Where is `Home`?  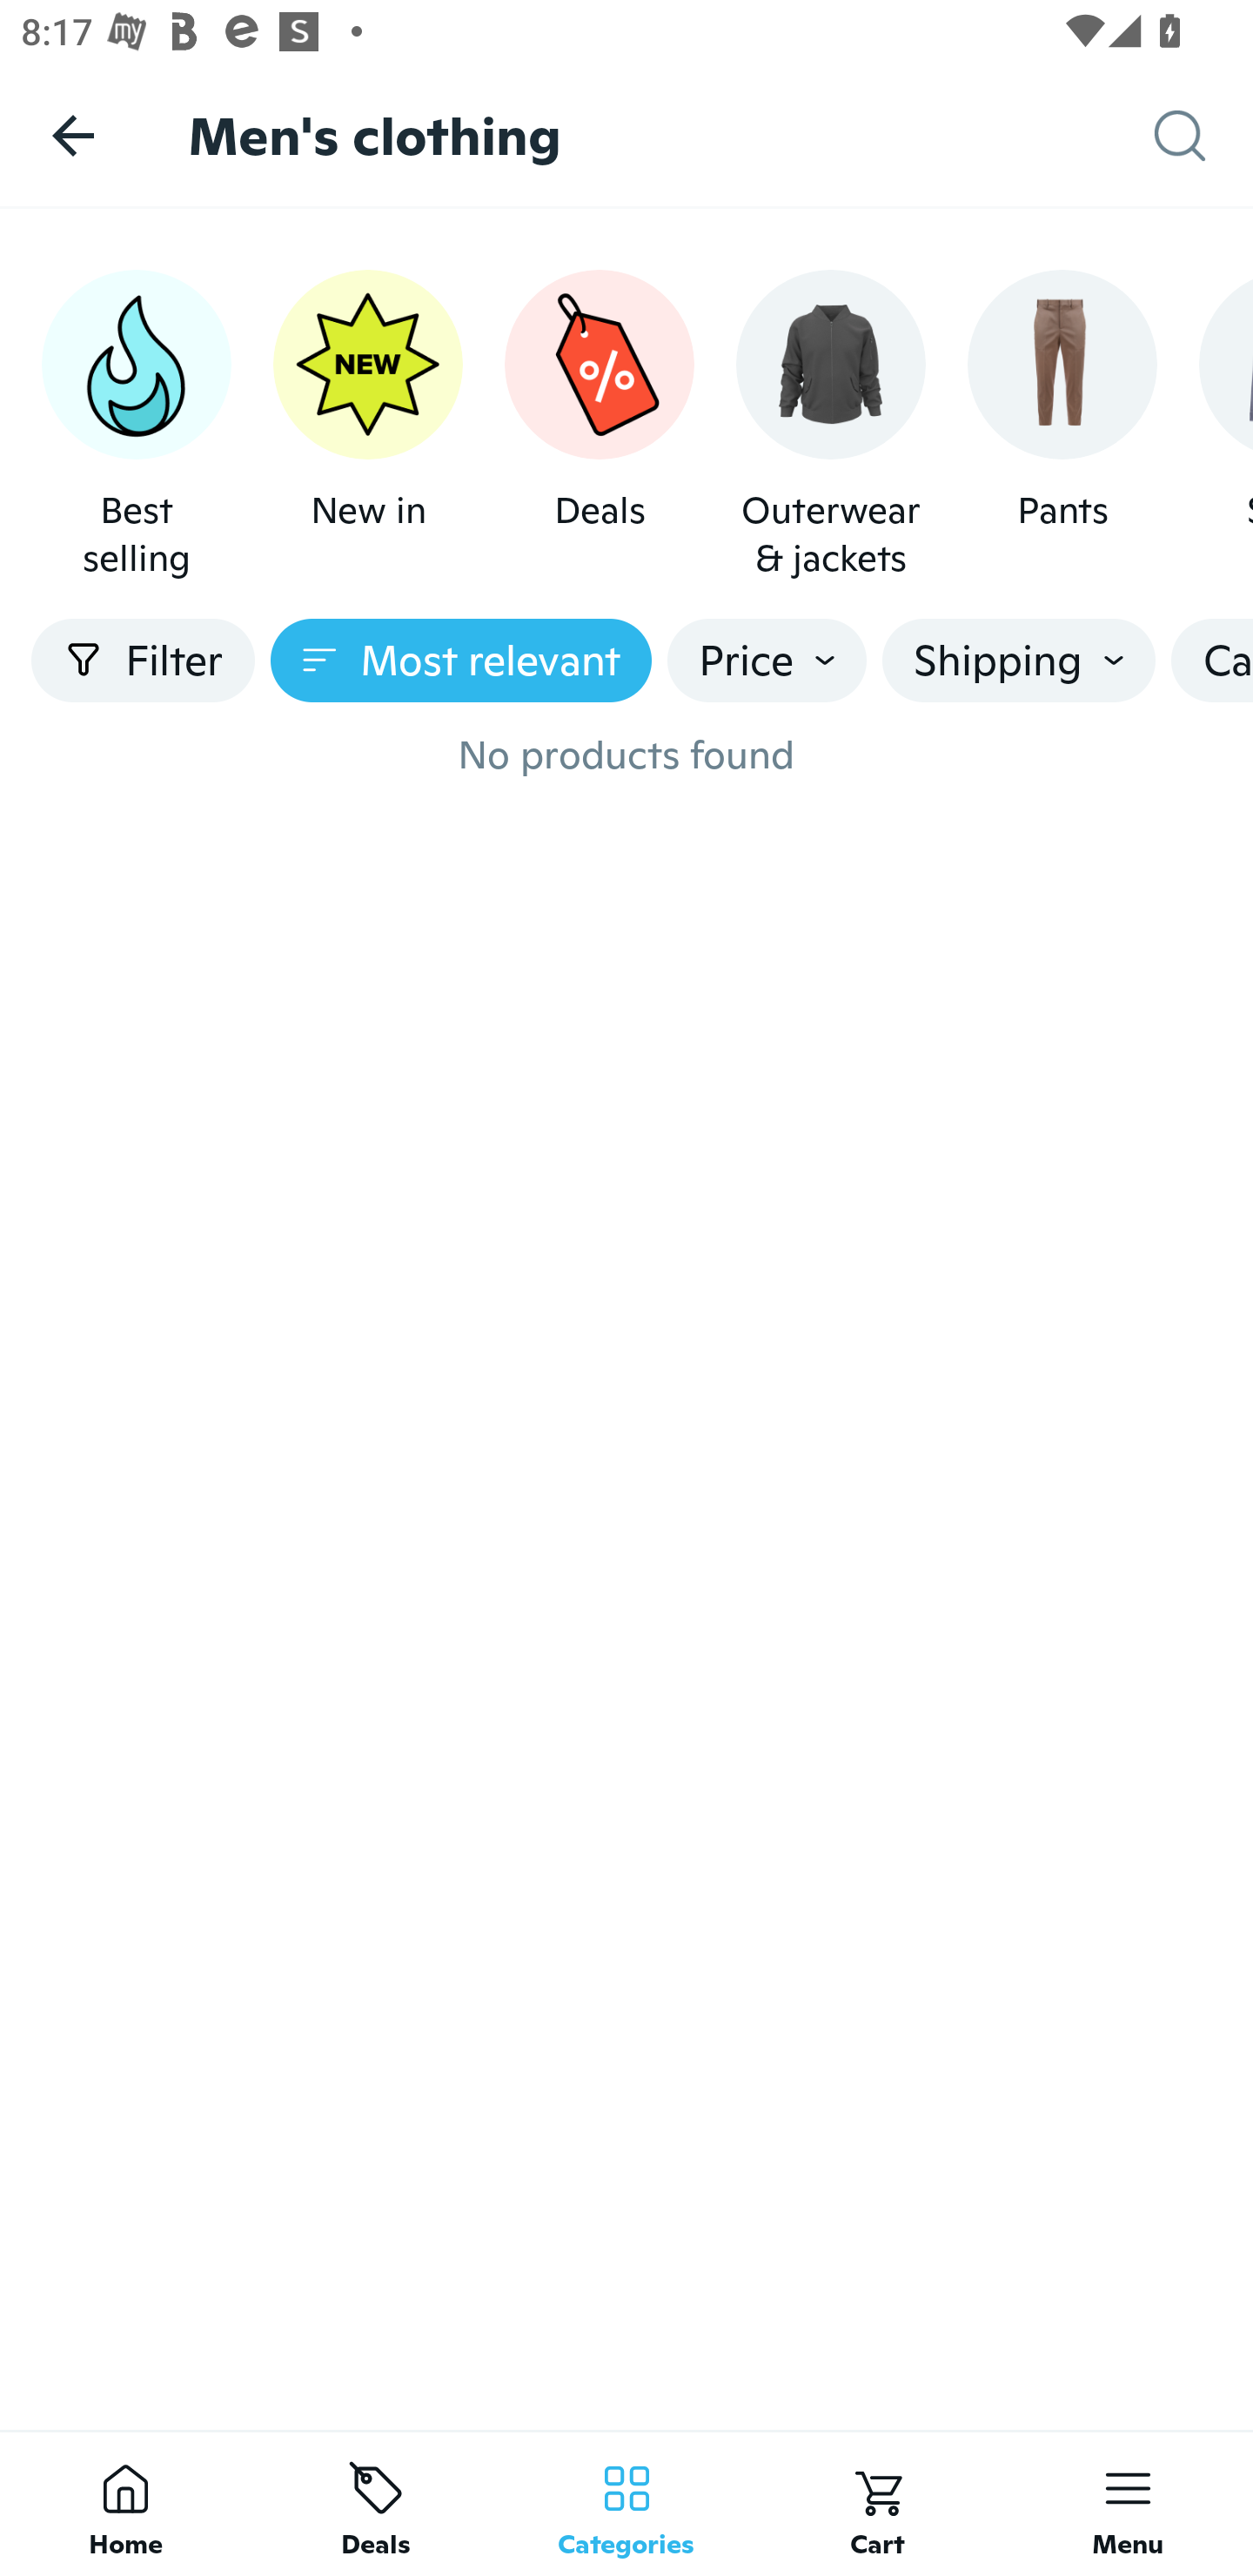
Home is located at coordinates (125, 2503).